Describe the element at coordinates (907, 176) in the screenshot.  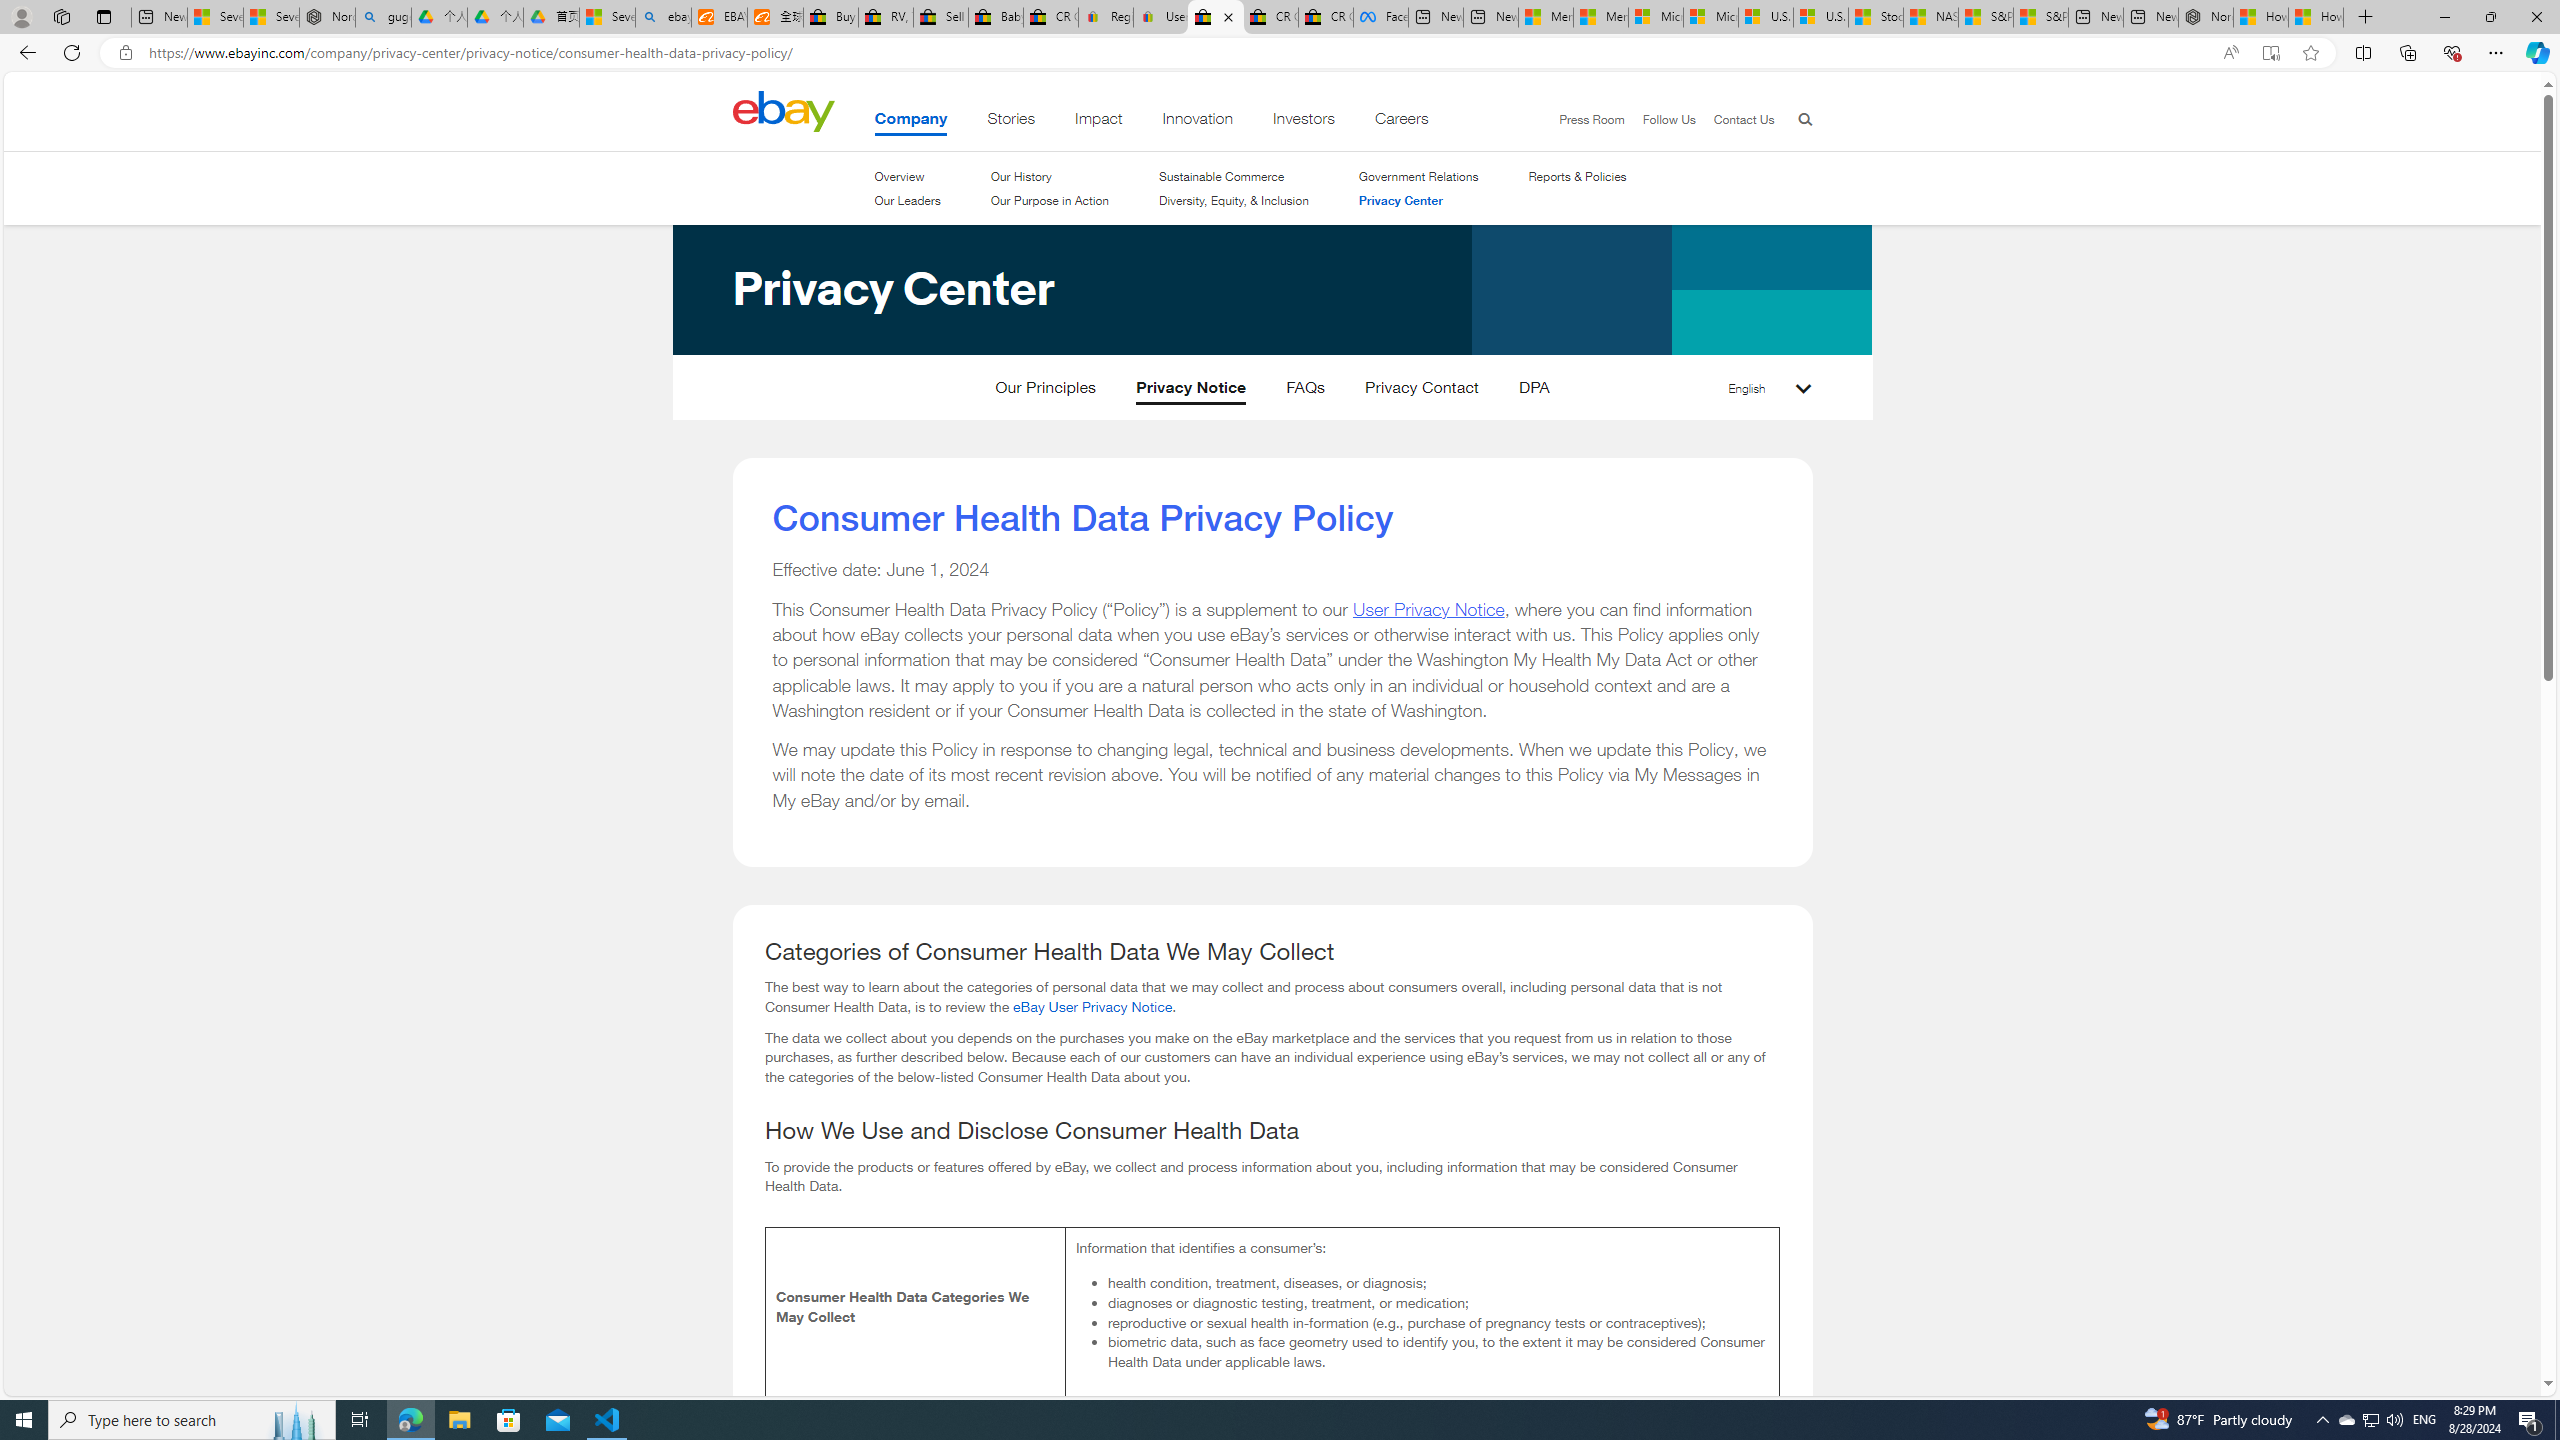
I see `Overview` at that location.